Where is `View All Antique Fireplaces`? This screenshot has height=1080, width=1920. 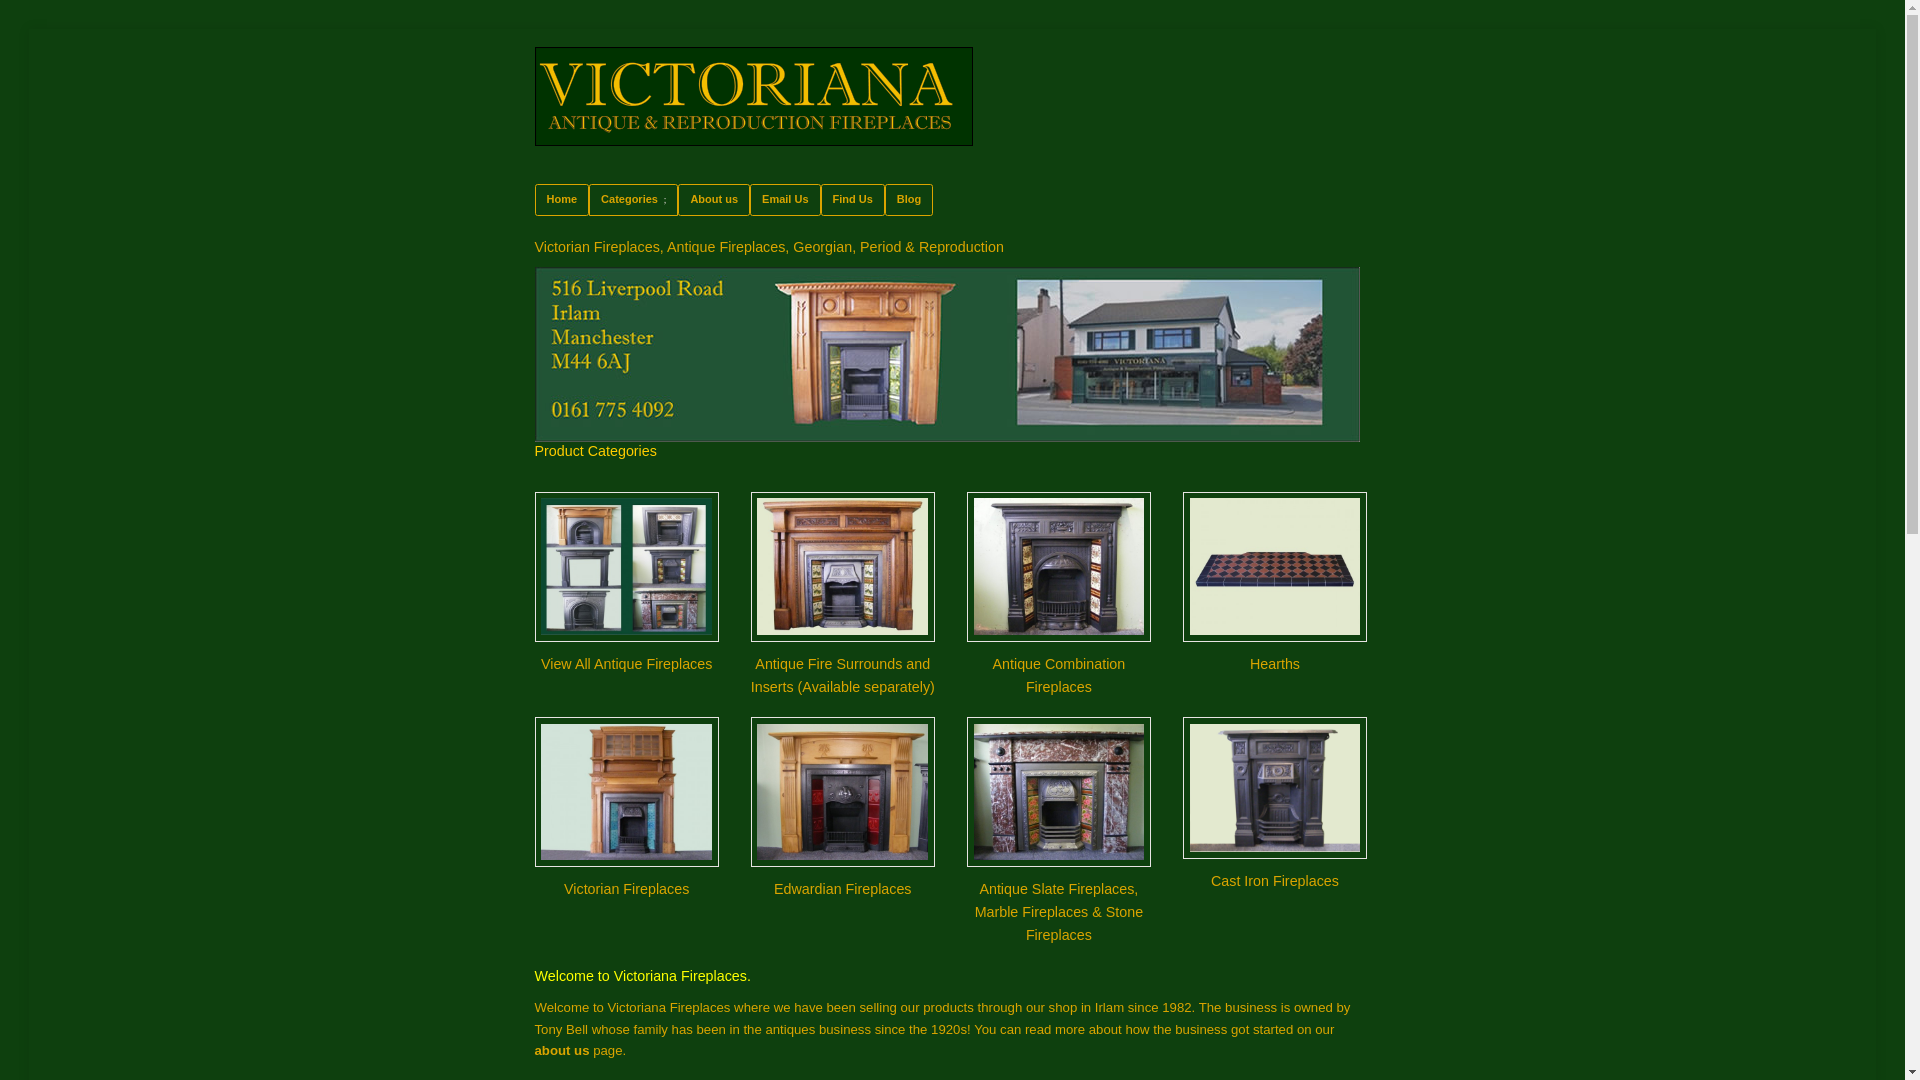 View All Antique Fireplaces is located at coordinates (626, 584).